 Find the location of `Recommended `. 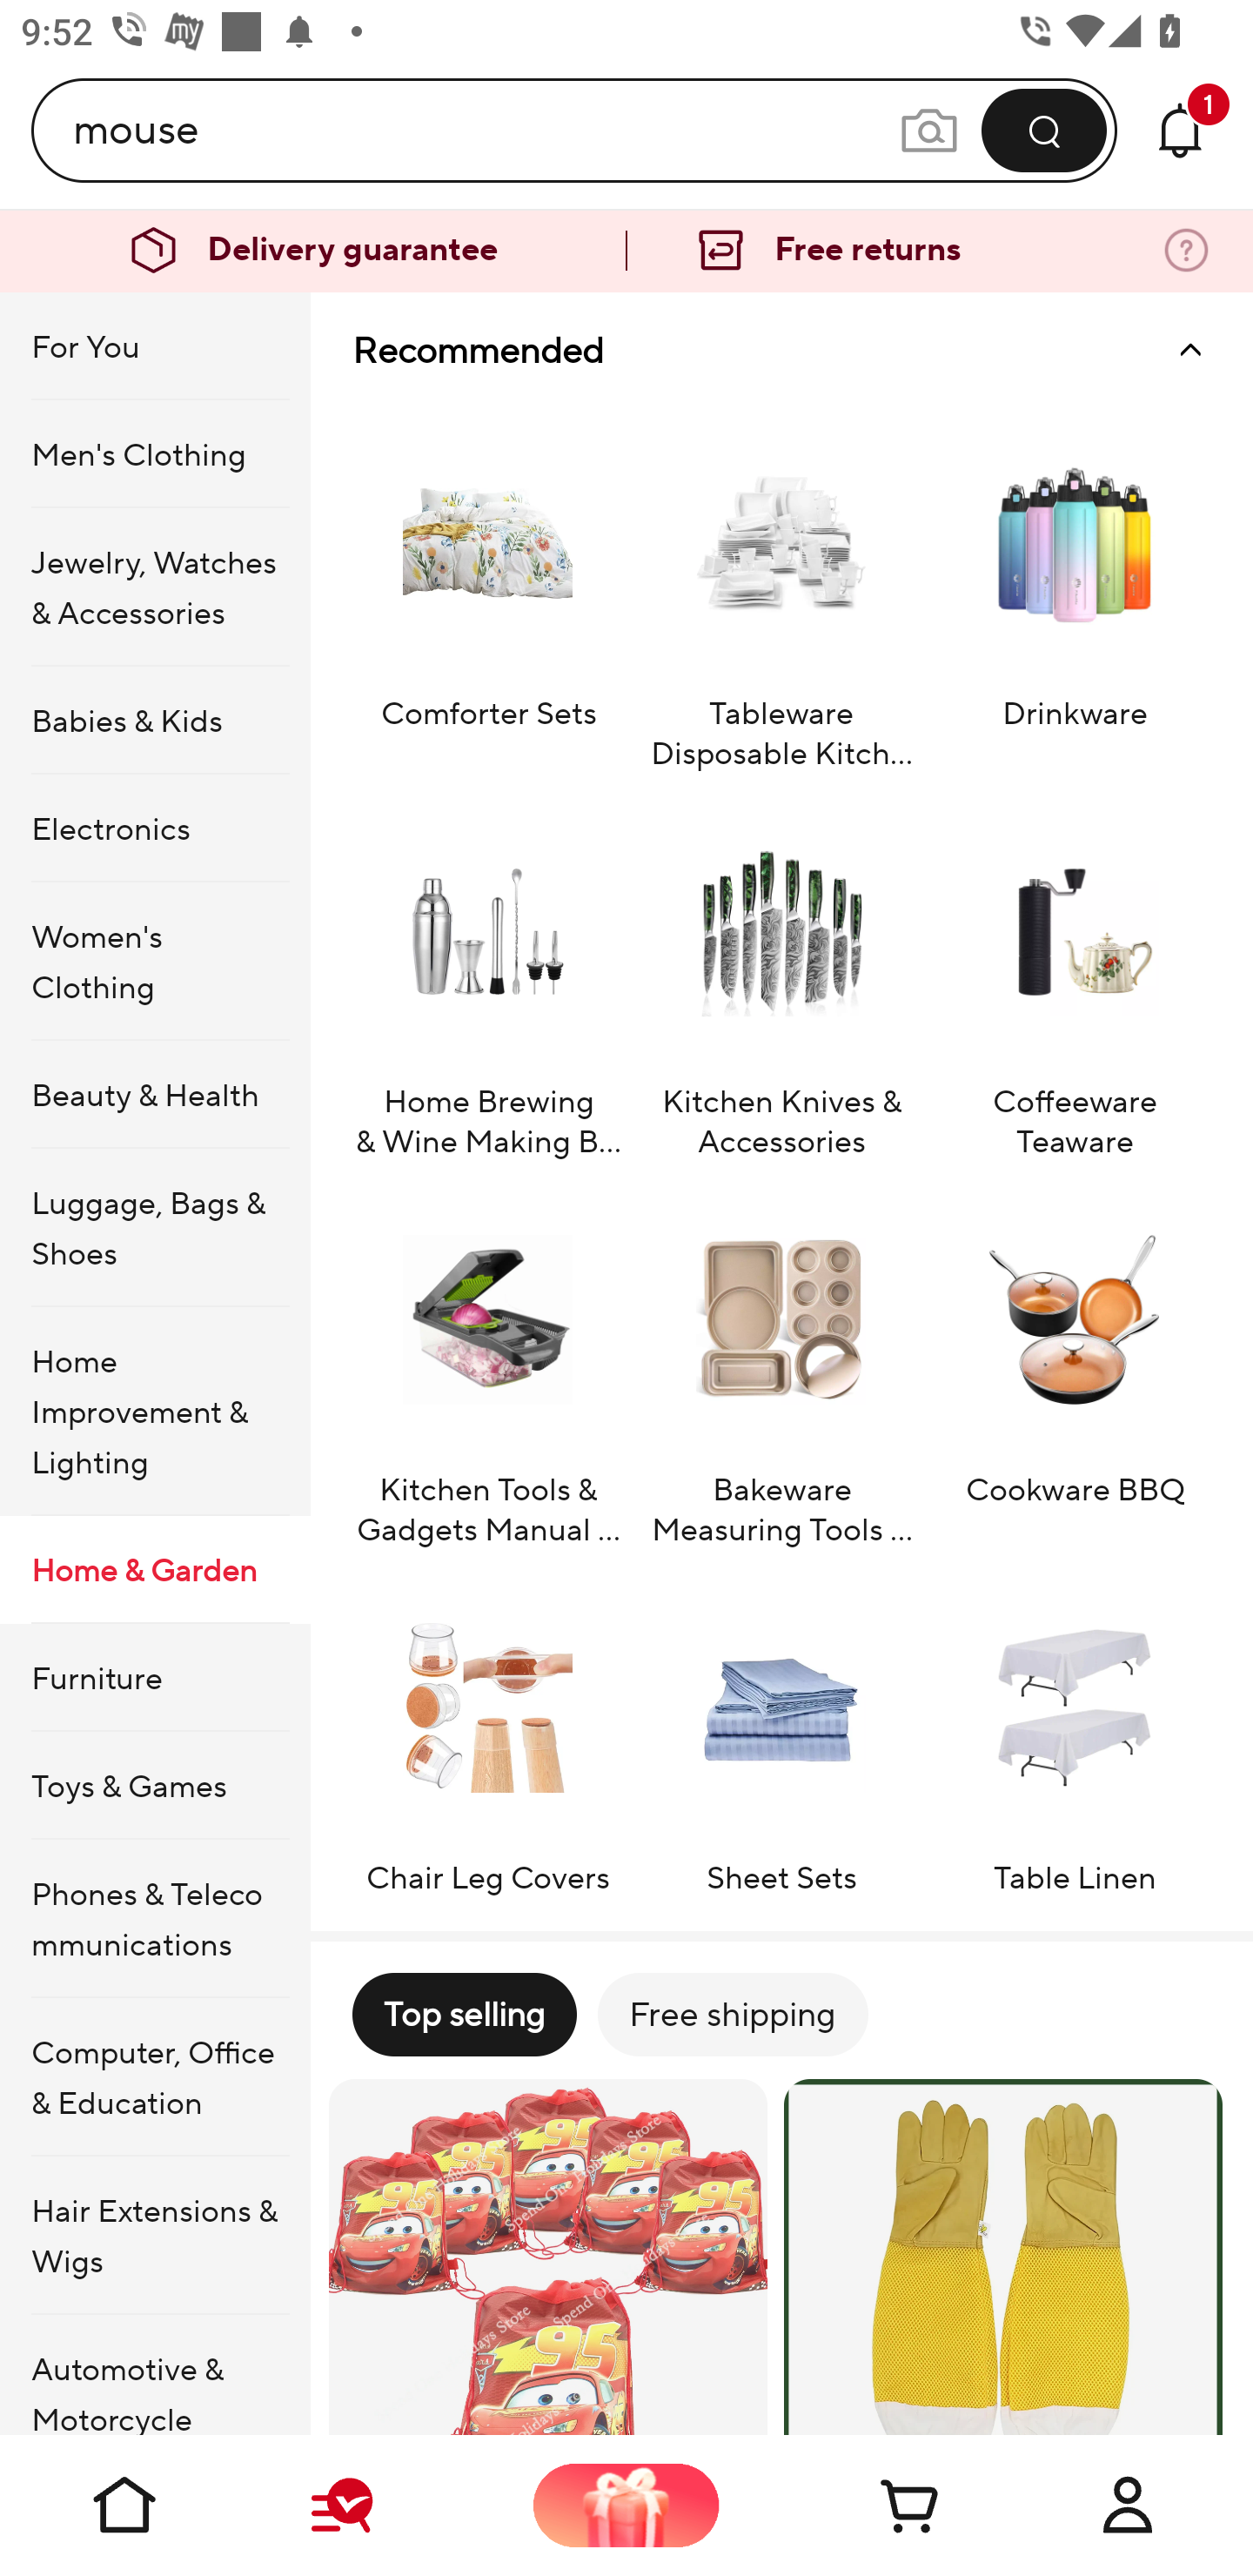

Recommended  is located at coordinates (781, 350).